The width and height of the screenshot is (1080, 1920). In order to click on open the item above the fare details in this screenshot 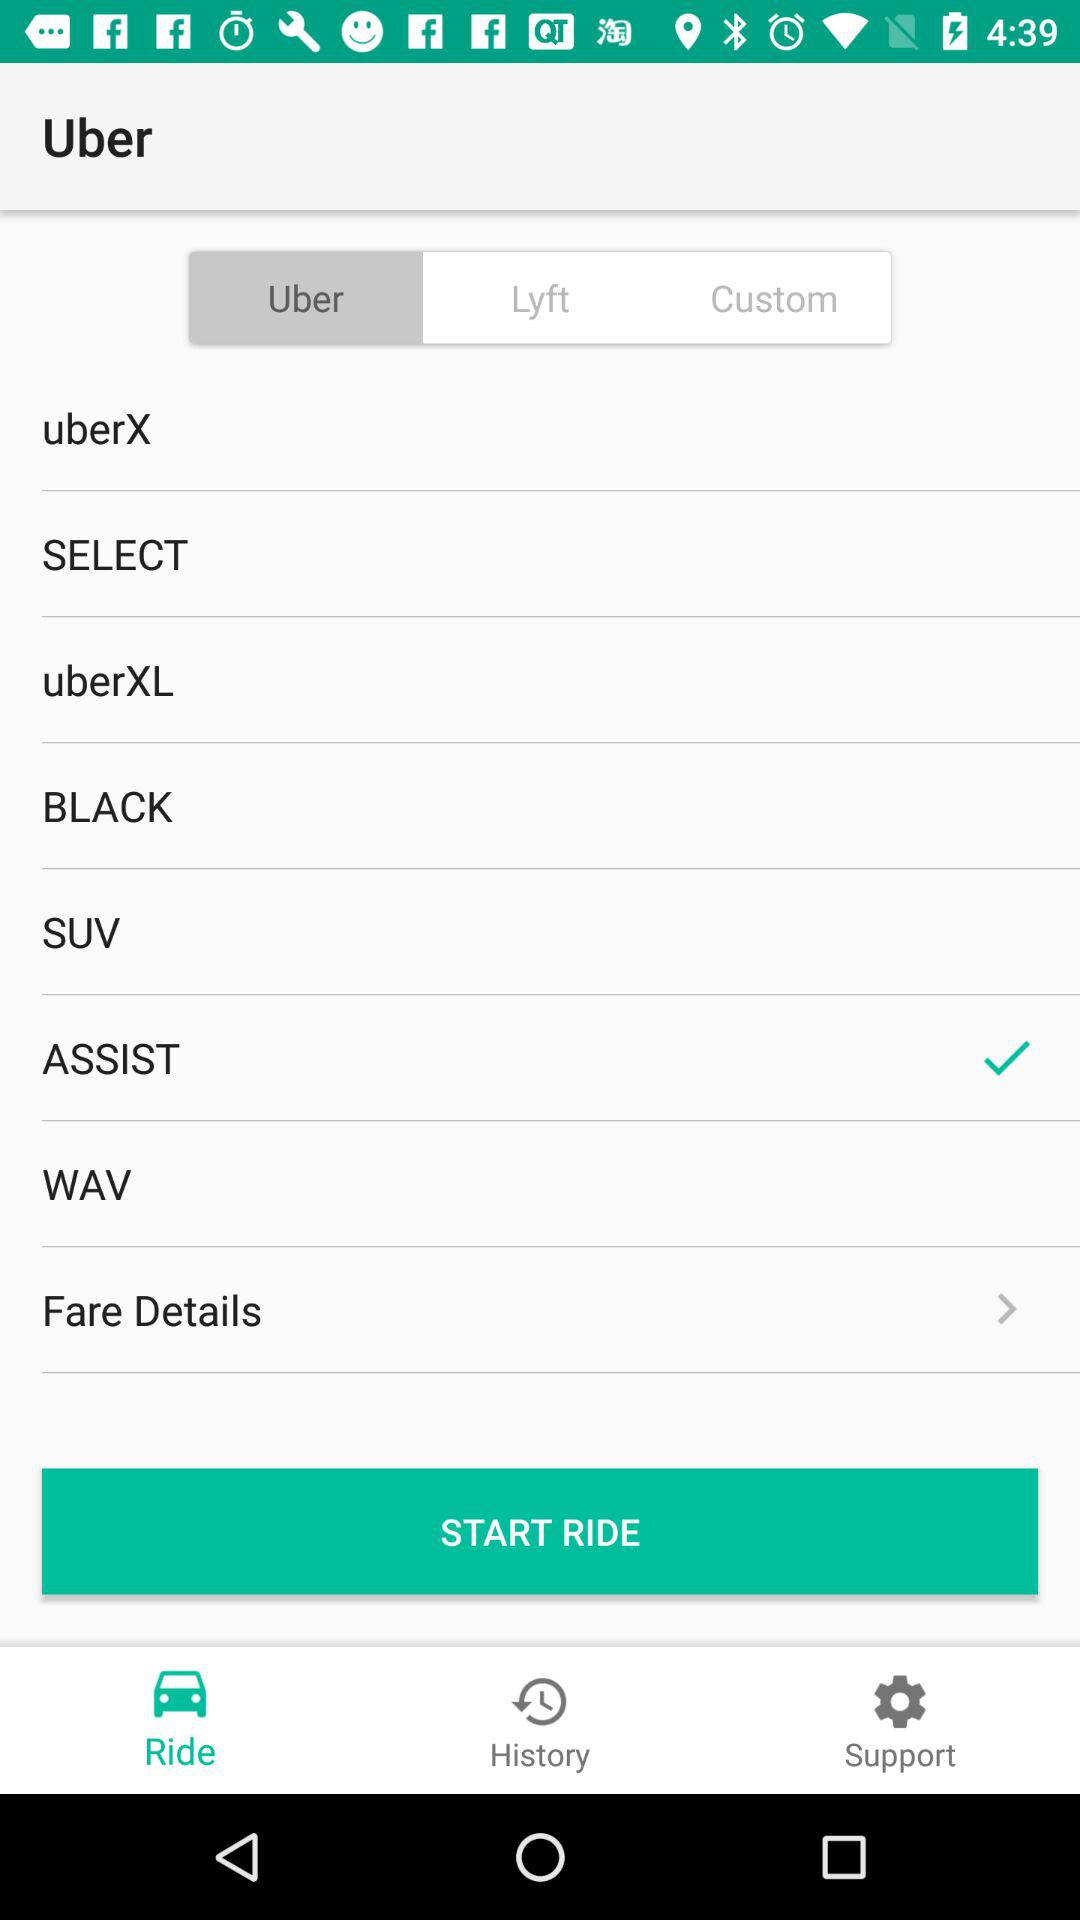, I will do `click(540, 1183)`.